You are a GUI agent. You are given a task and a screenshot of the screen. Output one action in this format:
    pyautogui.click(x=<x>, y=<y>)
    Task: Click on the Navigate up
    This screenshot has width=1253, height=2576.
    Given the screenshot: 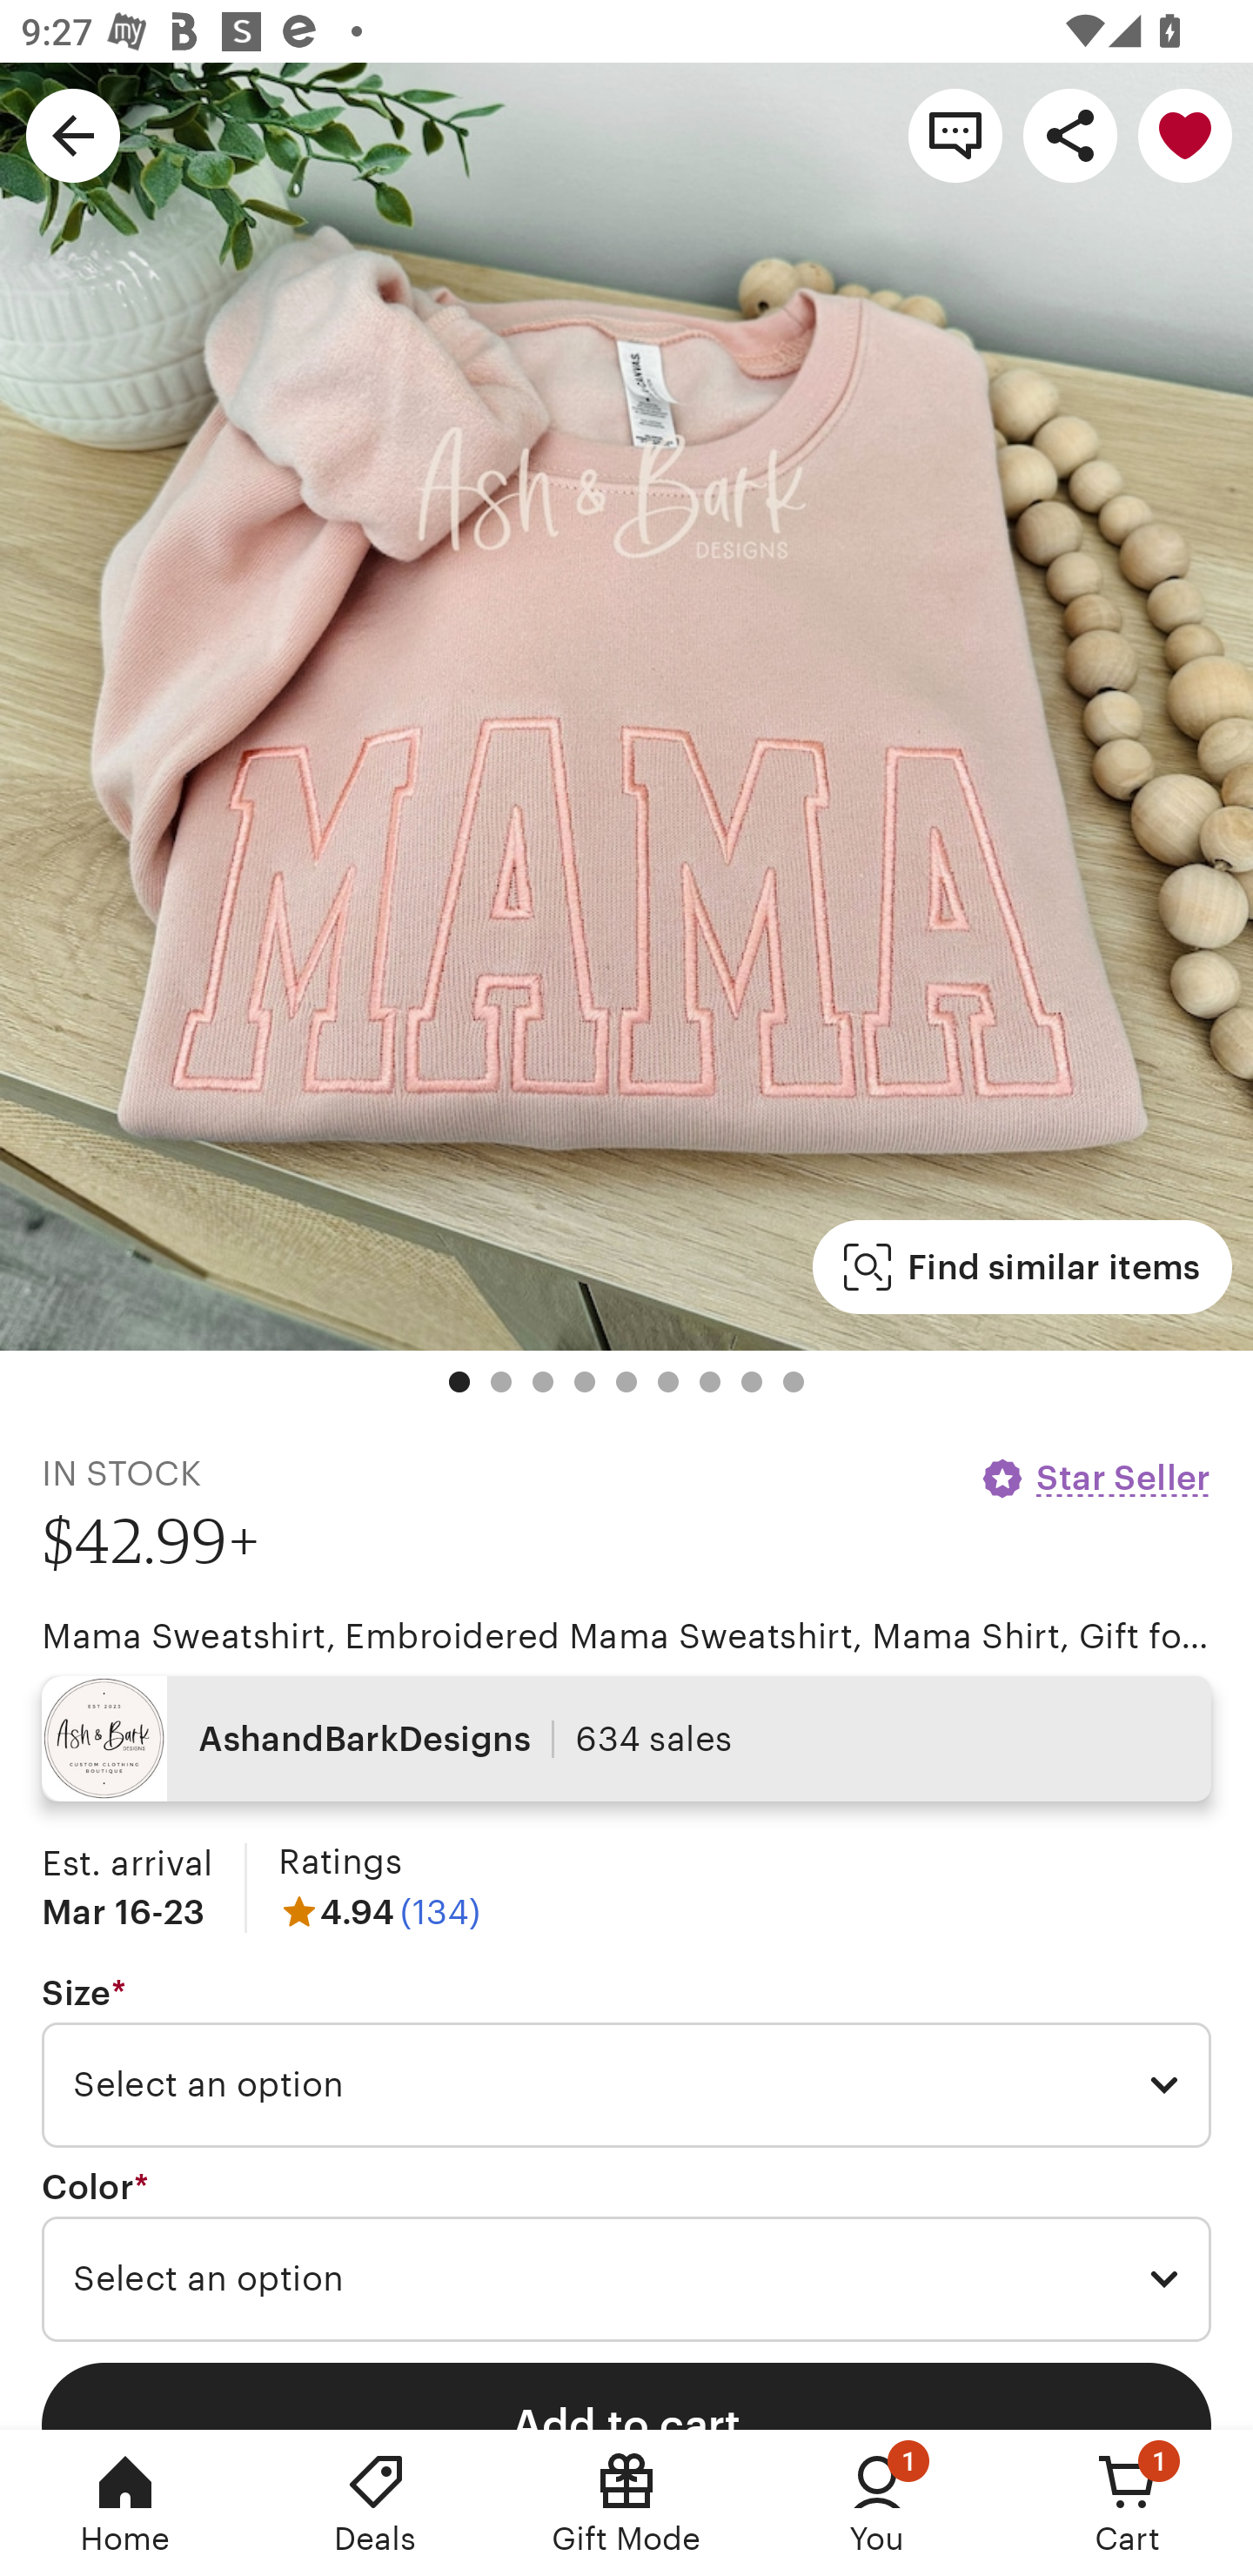 What is the action you would take?
    pyautogui.click(x=73, y=134)
    